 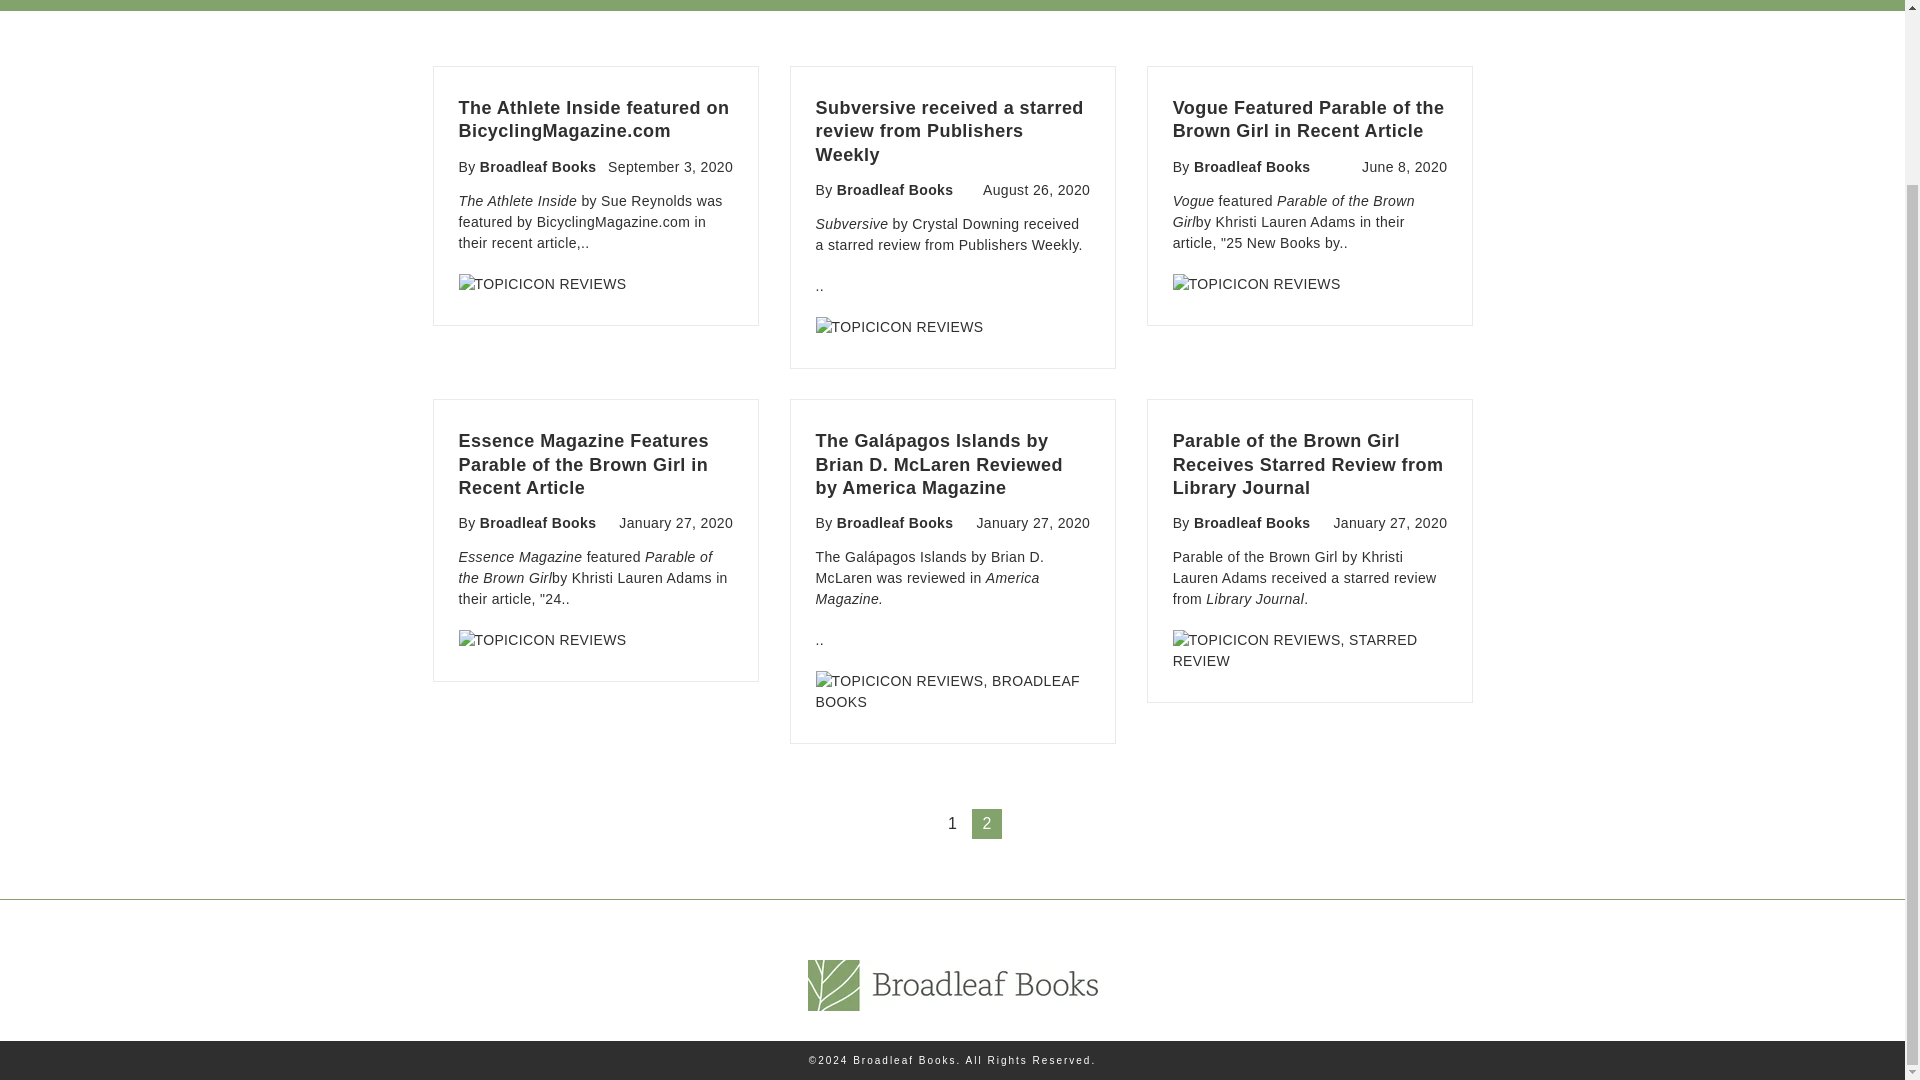 What do you see at coordinates (1296, 650) in the screenshot?
I see `STARRED REVIEW` at bounding box center [1296, 650].